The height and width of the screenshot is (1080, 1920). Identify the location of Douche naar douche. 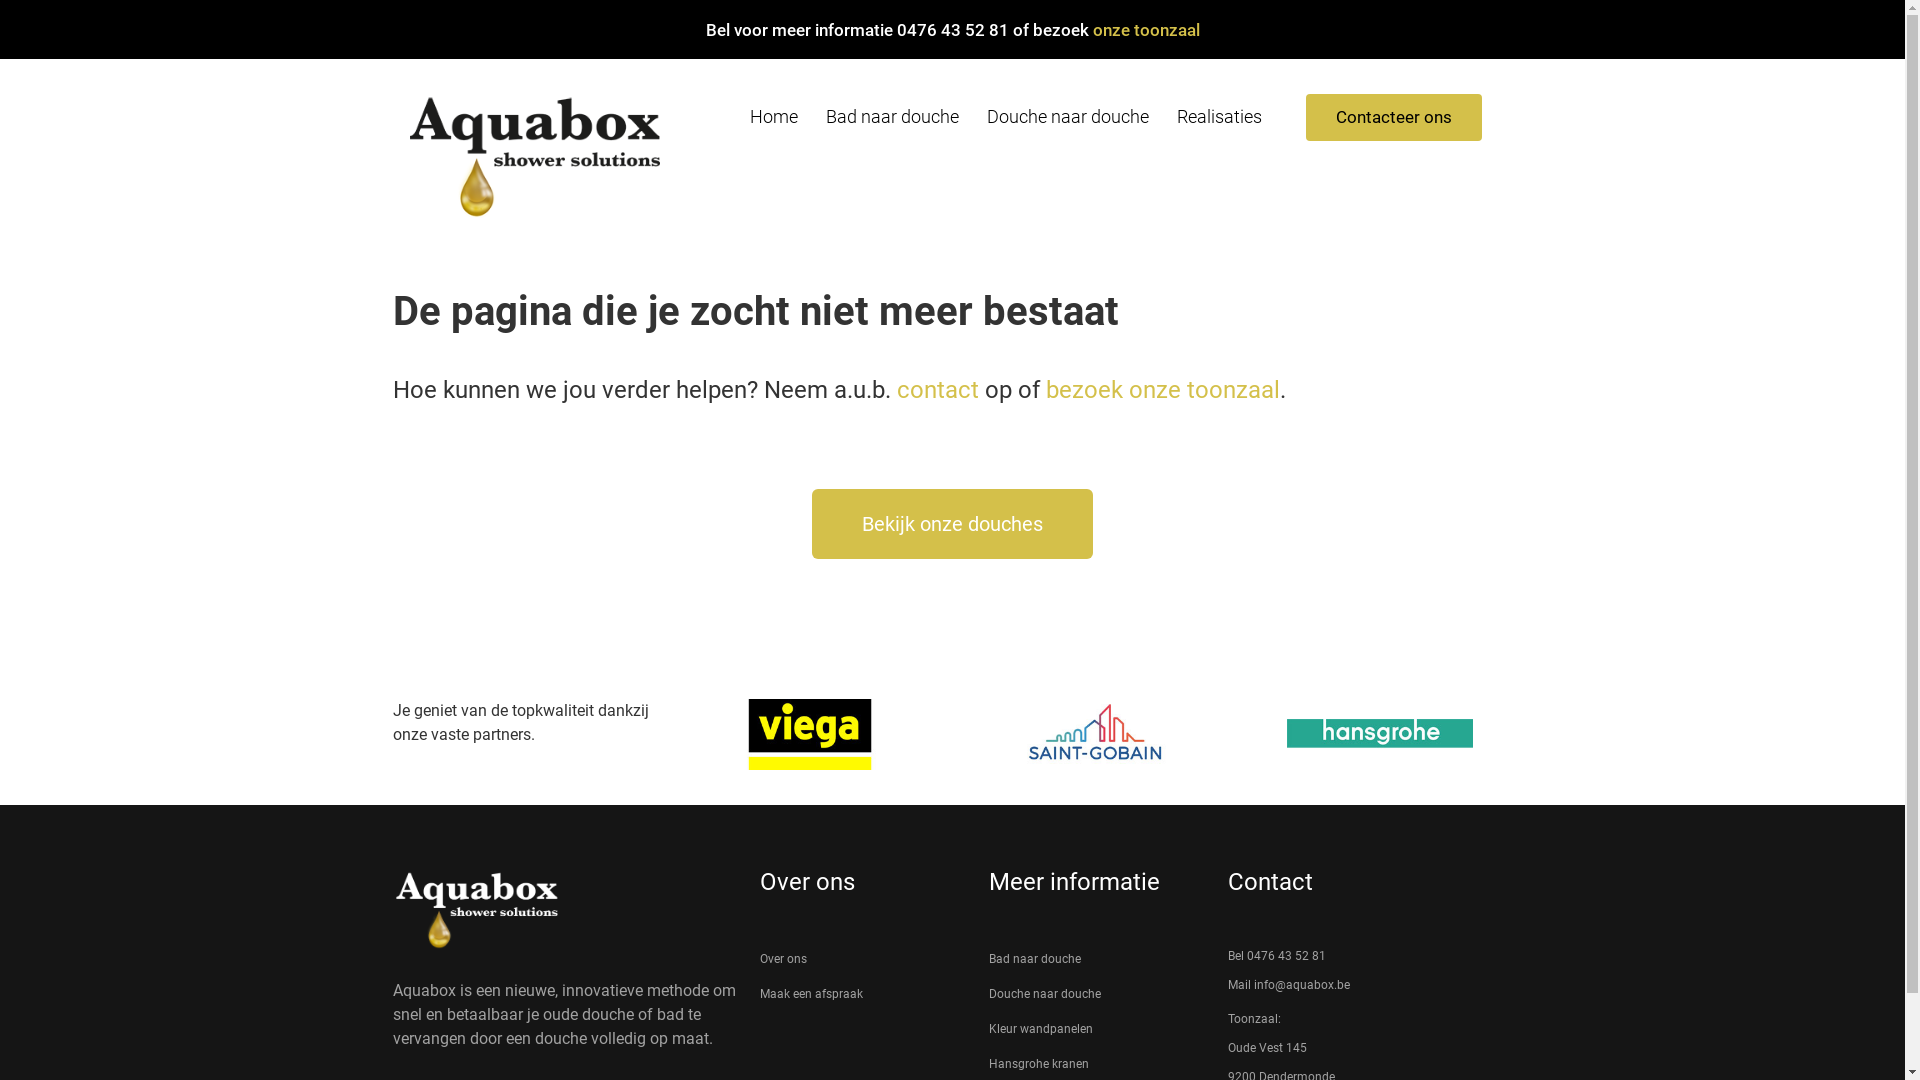
(1068, 117).